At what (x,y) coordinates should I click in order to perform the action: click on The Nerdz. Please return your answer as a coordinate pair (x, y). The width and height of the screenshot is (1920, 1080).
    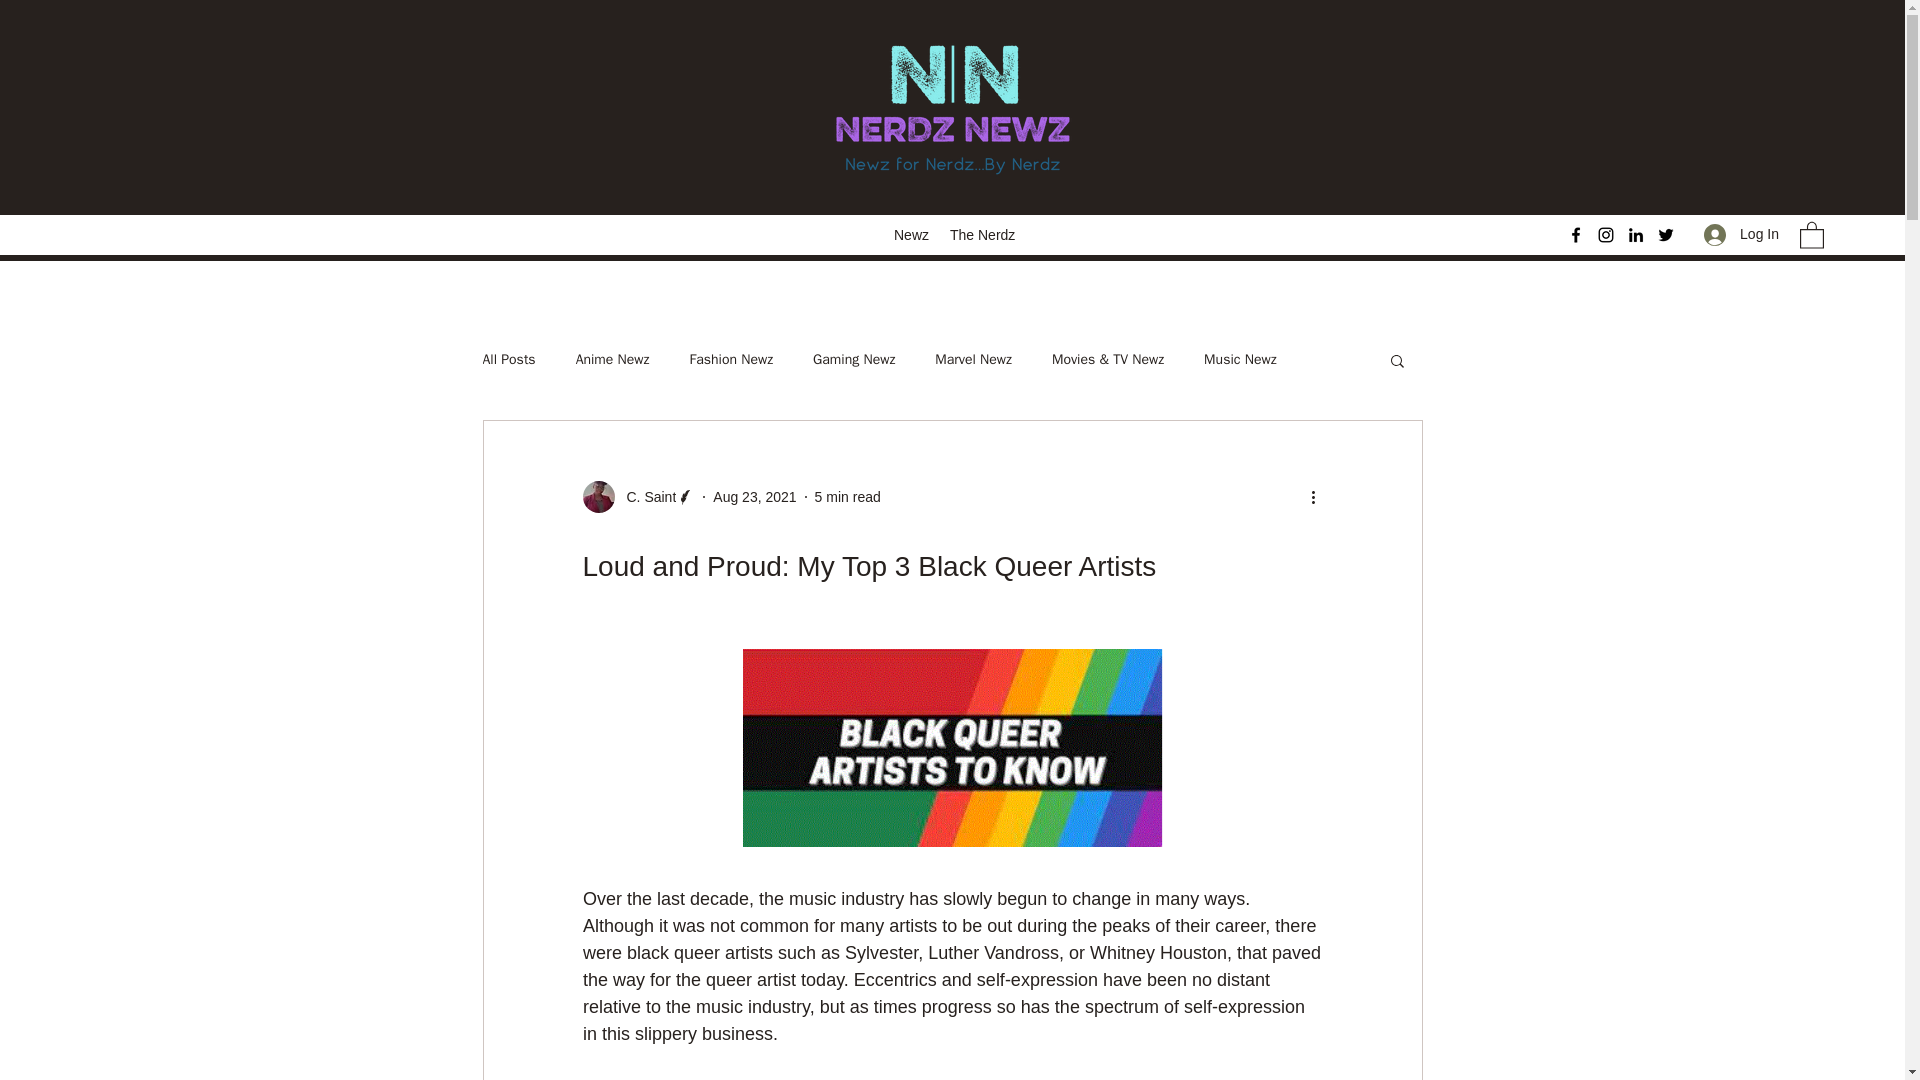
    Looking at the image, I should click on (980, 234).